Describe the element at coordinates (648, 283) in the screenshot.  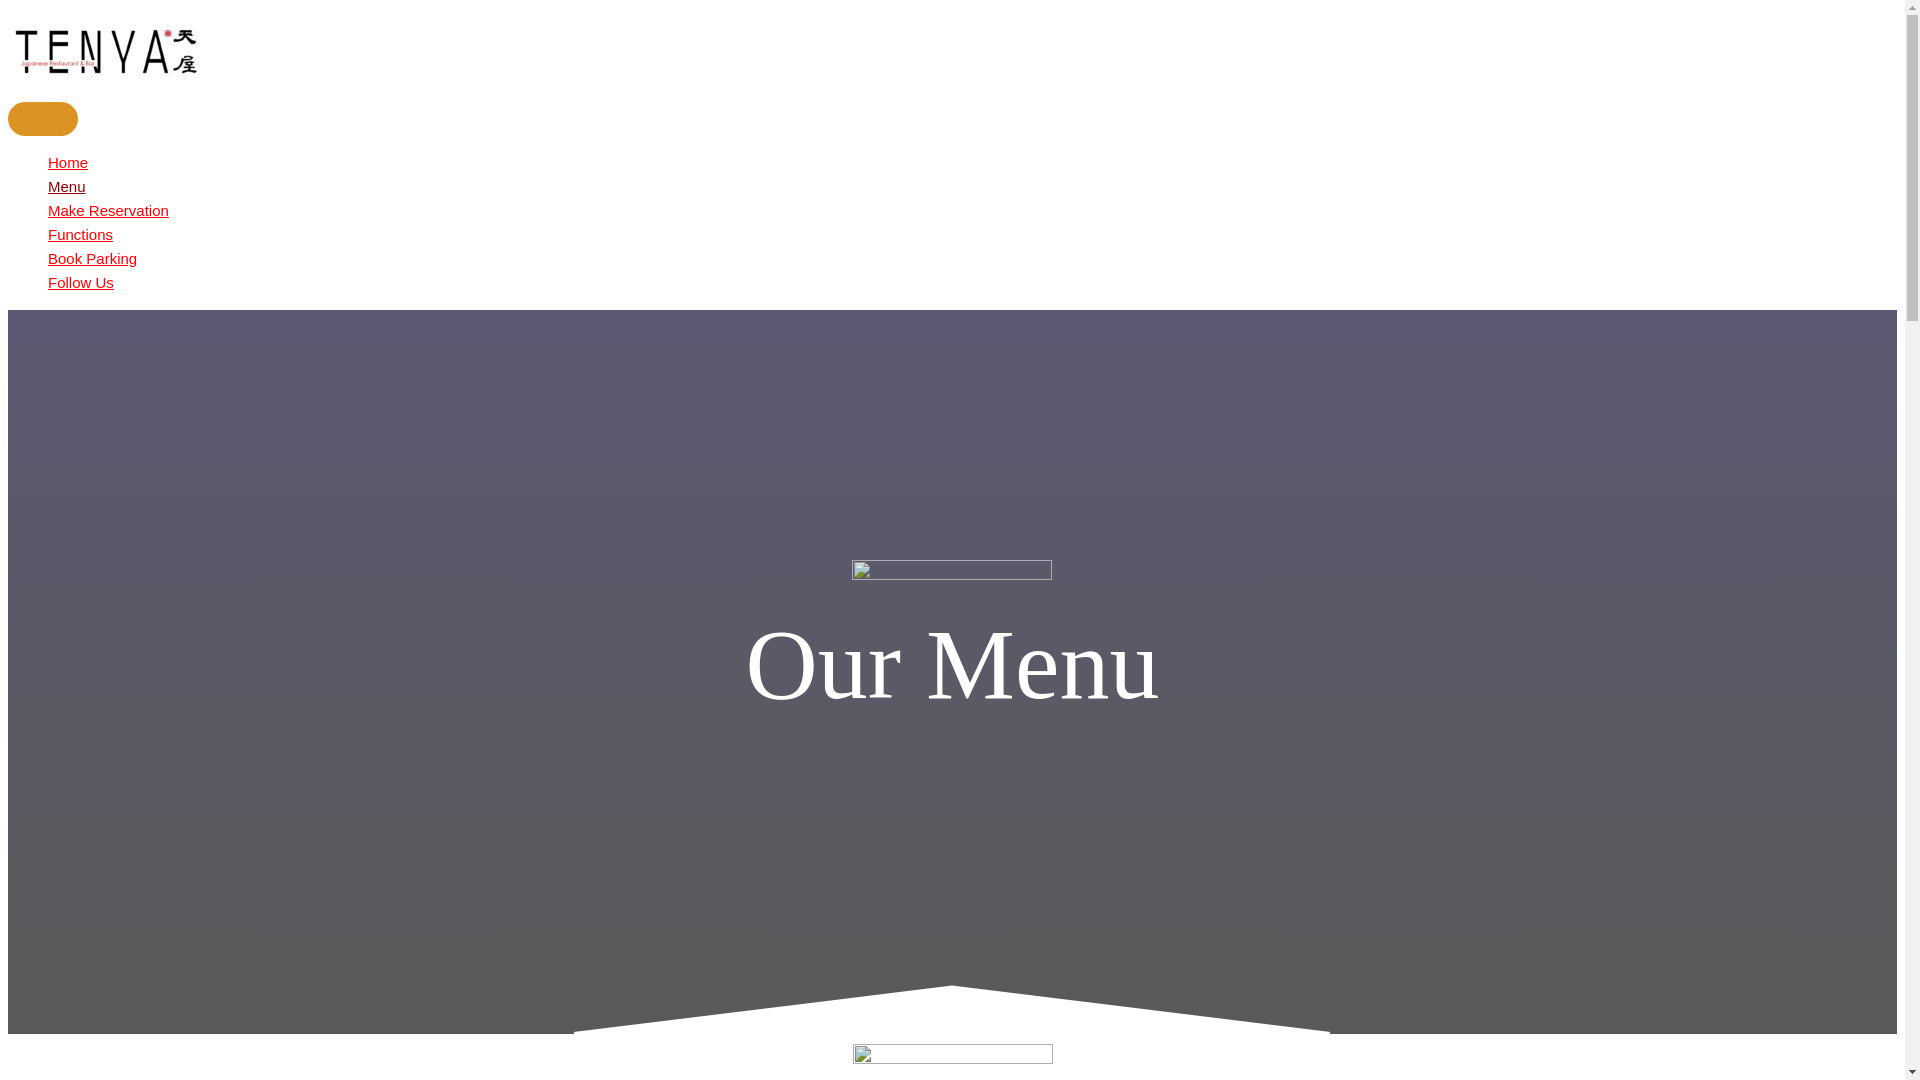
I see `Follow Us` at that location.